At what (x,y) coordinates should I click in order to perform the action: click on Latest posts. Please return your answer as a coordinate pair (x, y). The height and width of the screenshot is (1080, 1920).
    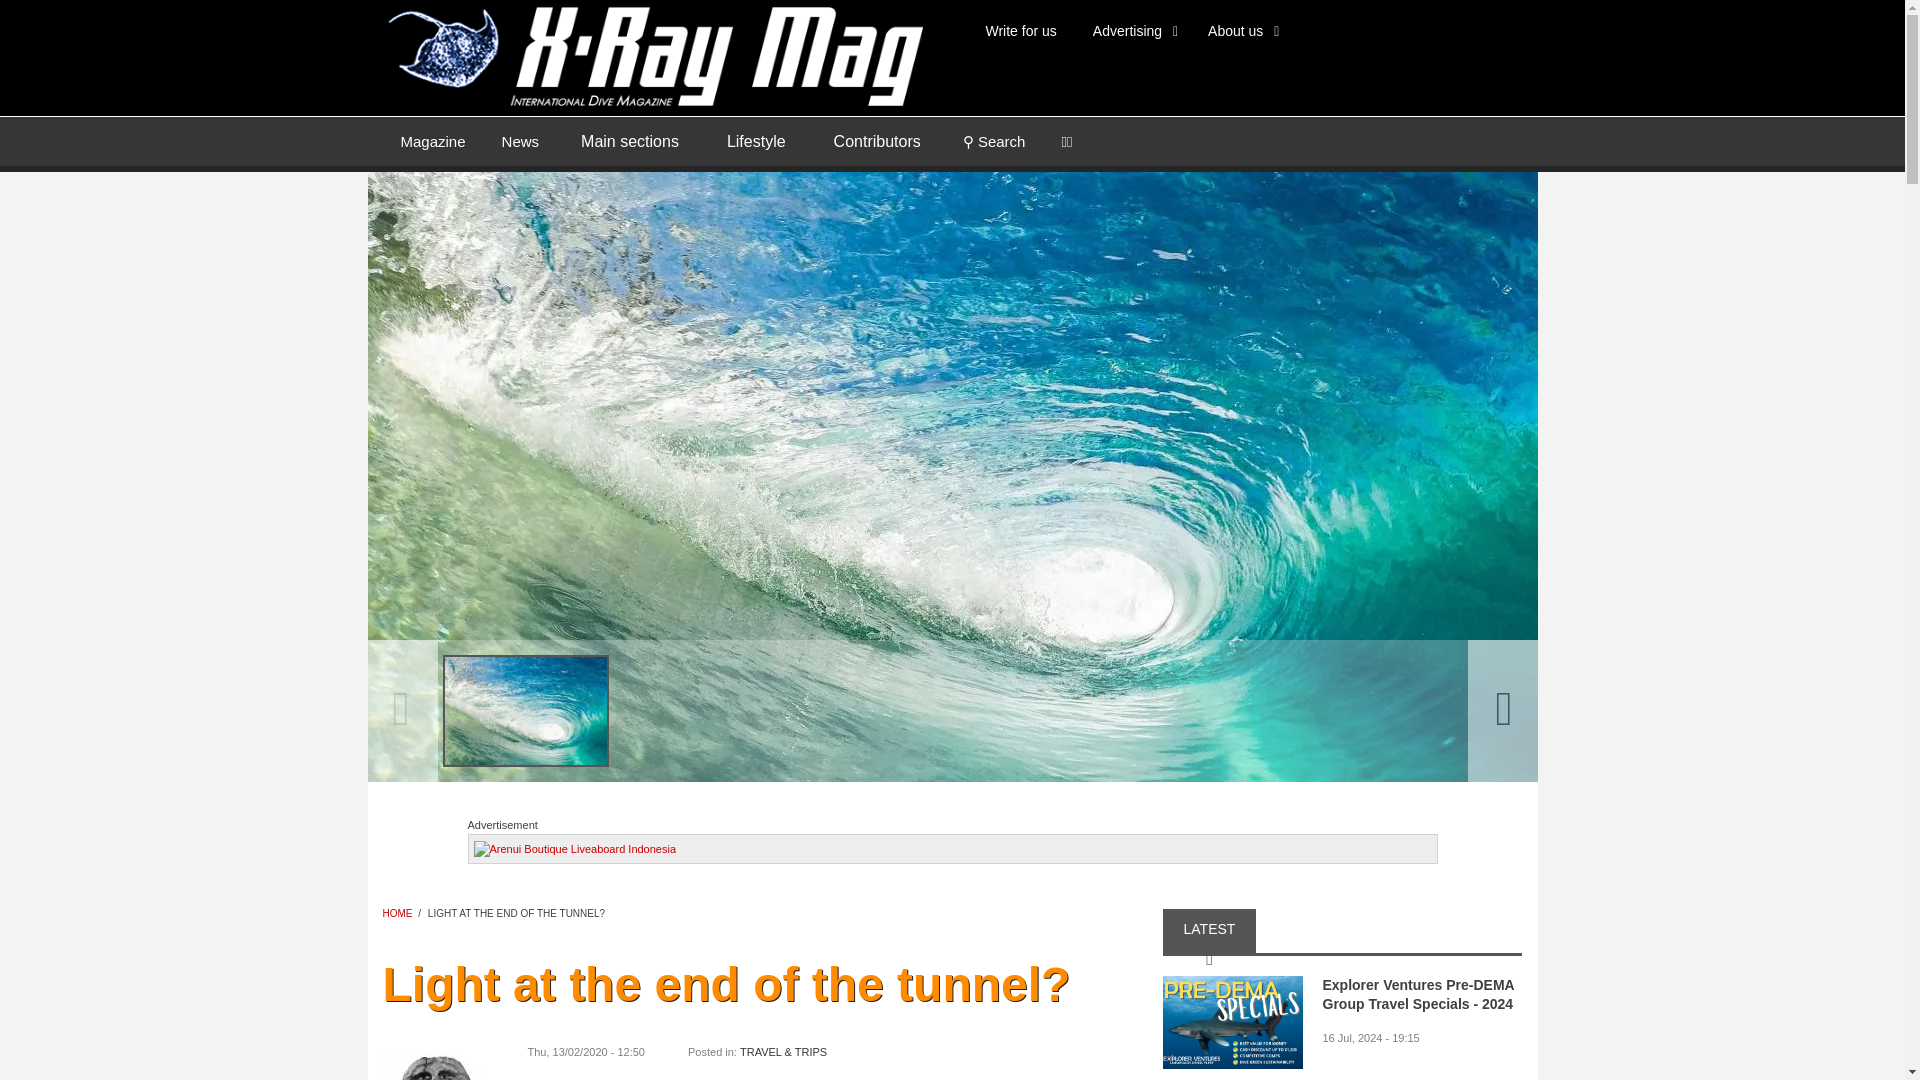
    Looking at the image, I should click on (520, 140).